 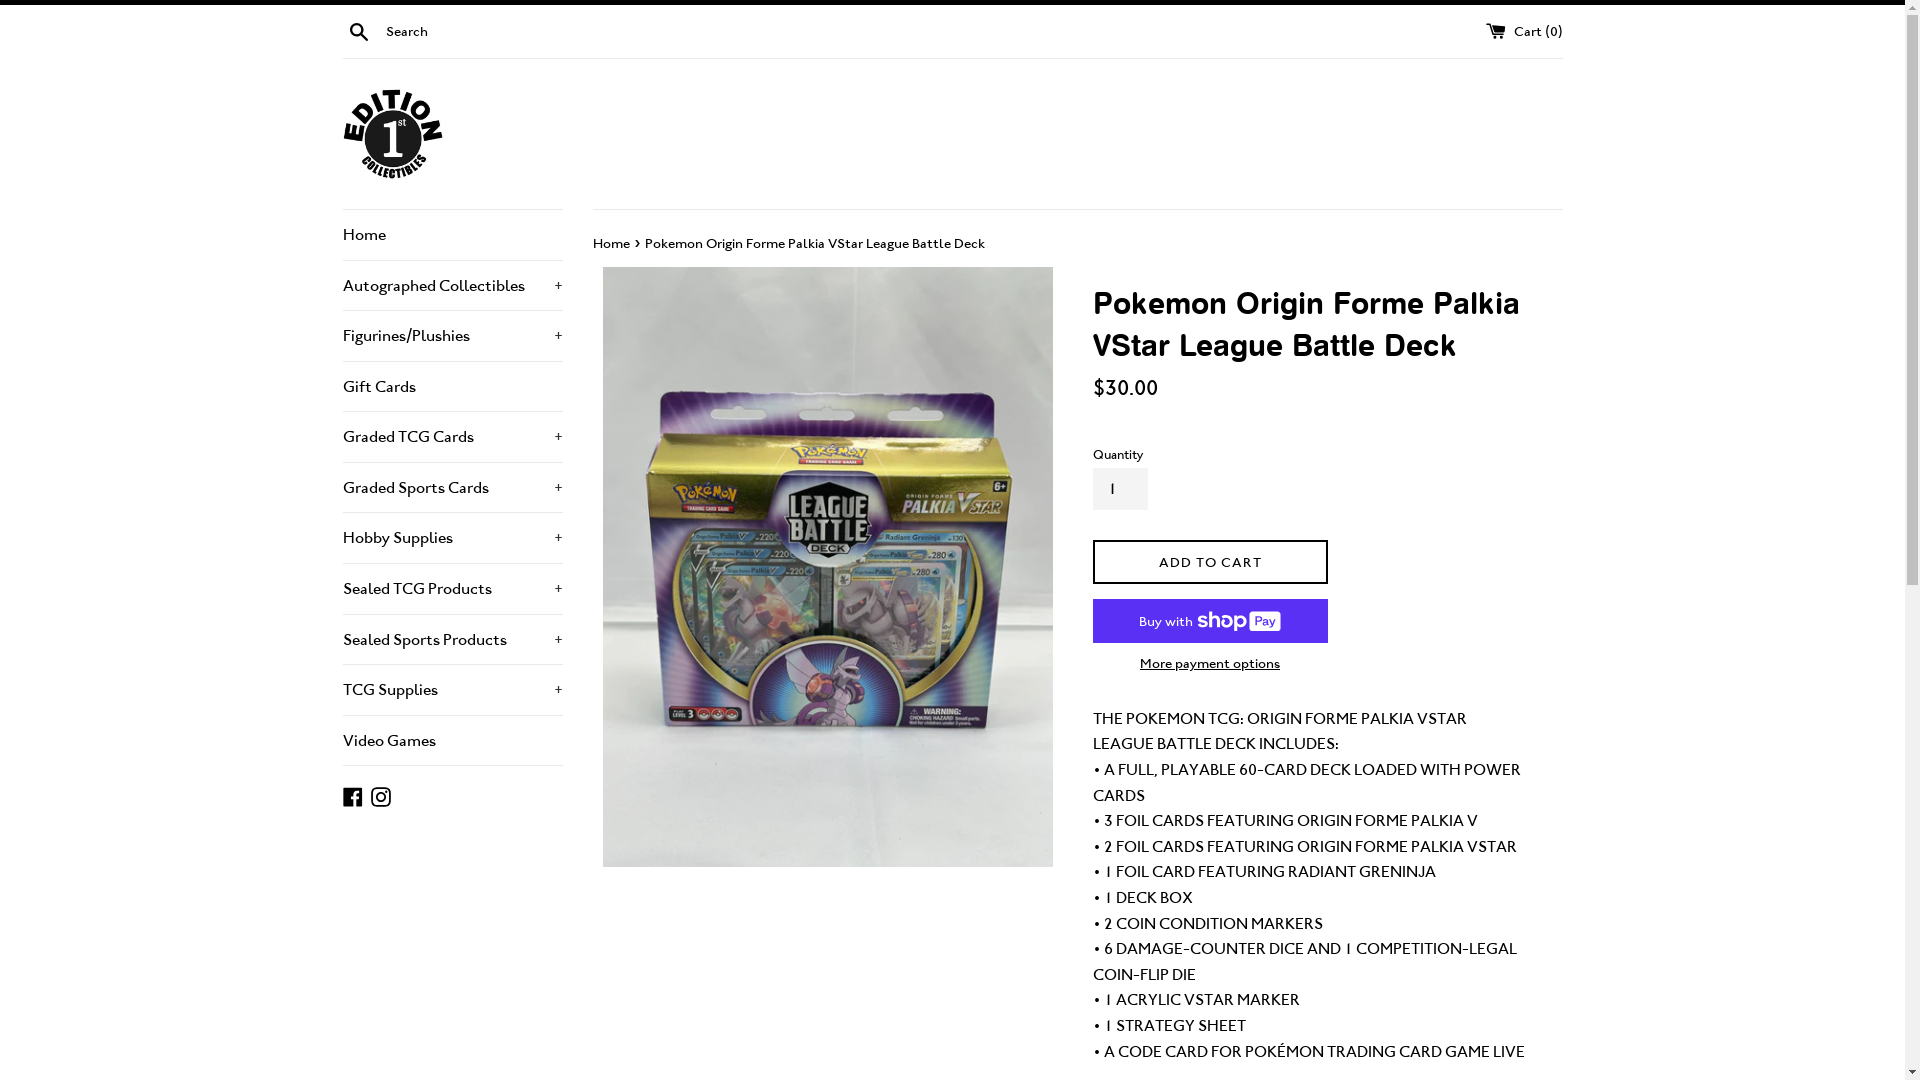 I want to click on Home, so click(x=612, y=243).